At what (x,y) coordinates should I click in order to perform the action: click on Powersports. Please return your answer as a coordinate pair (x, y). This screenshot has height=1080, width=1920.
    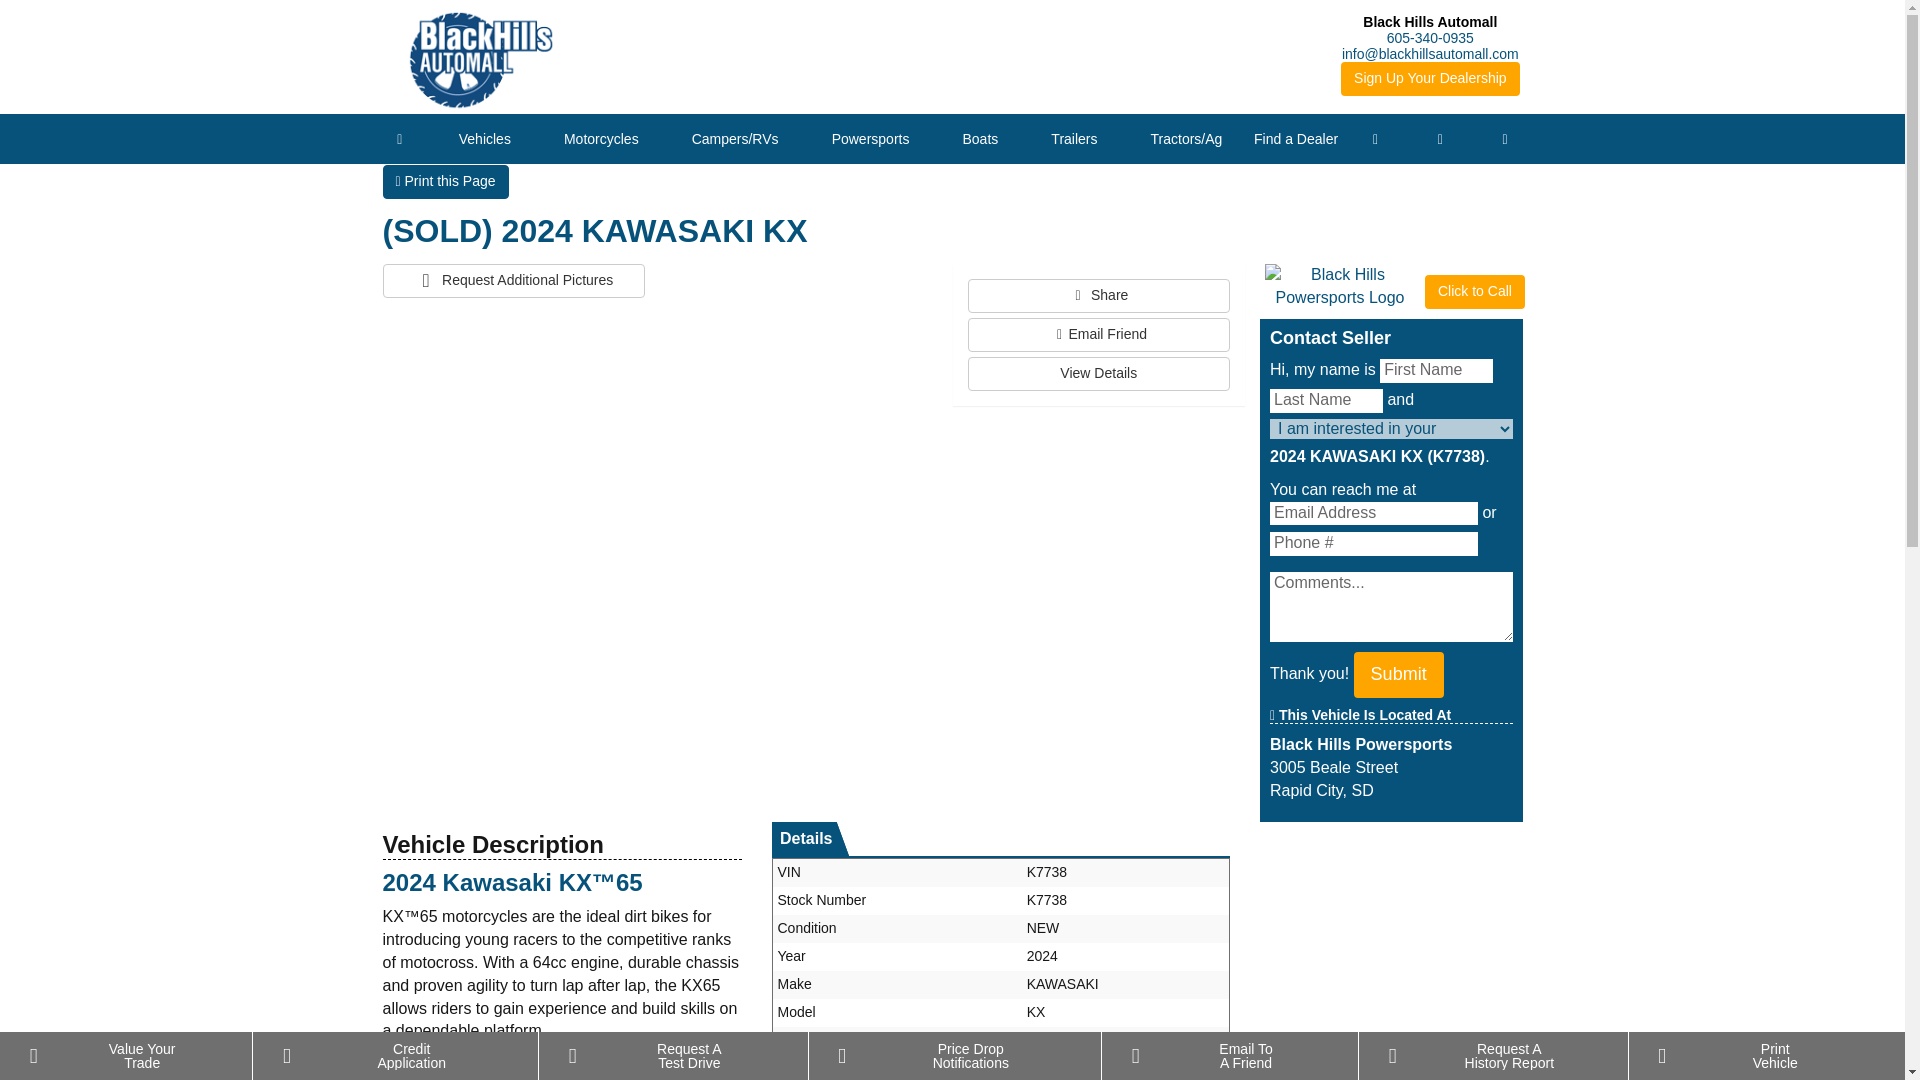
    Looking at the image, I should click on (870, 139).